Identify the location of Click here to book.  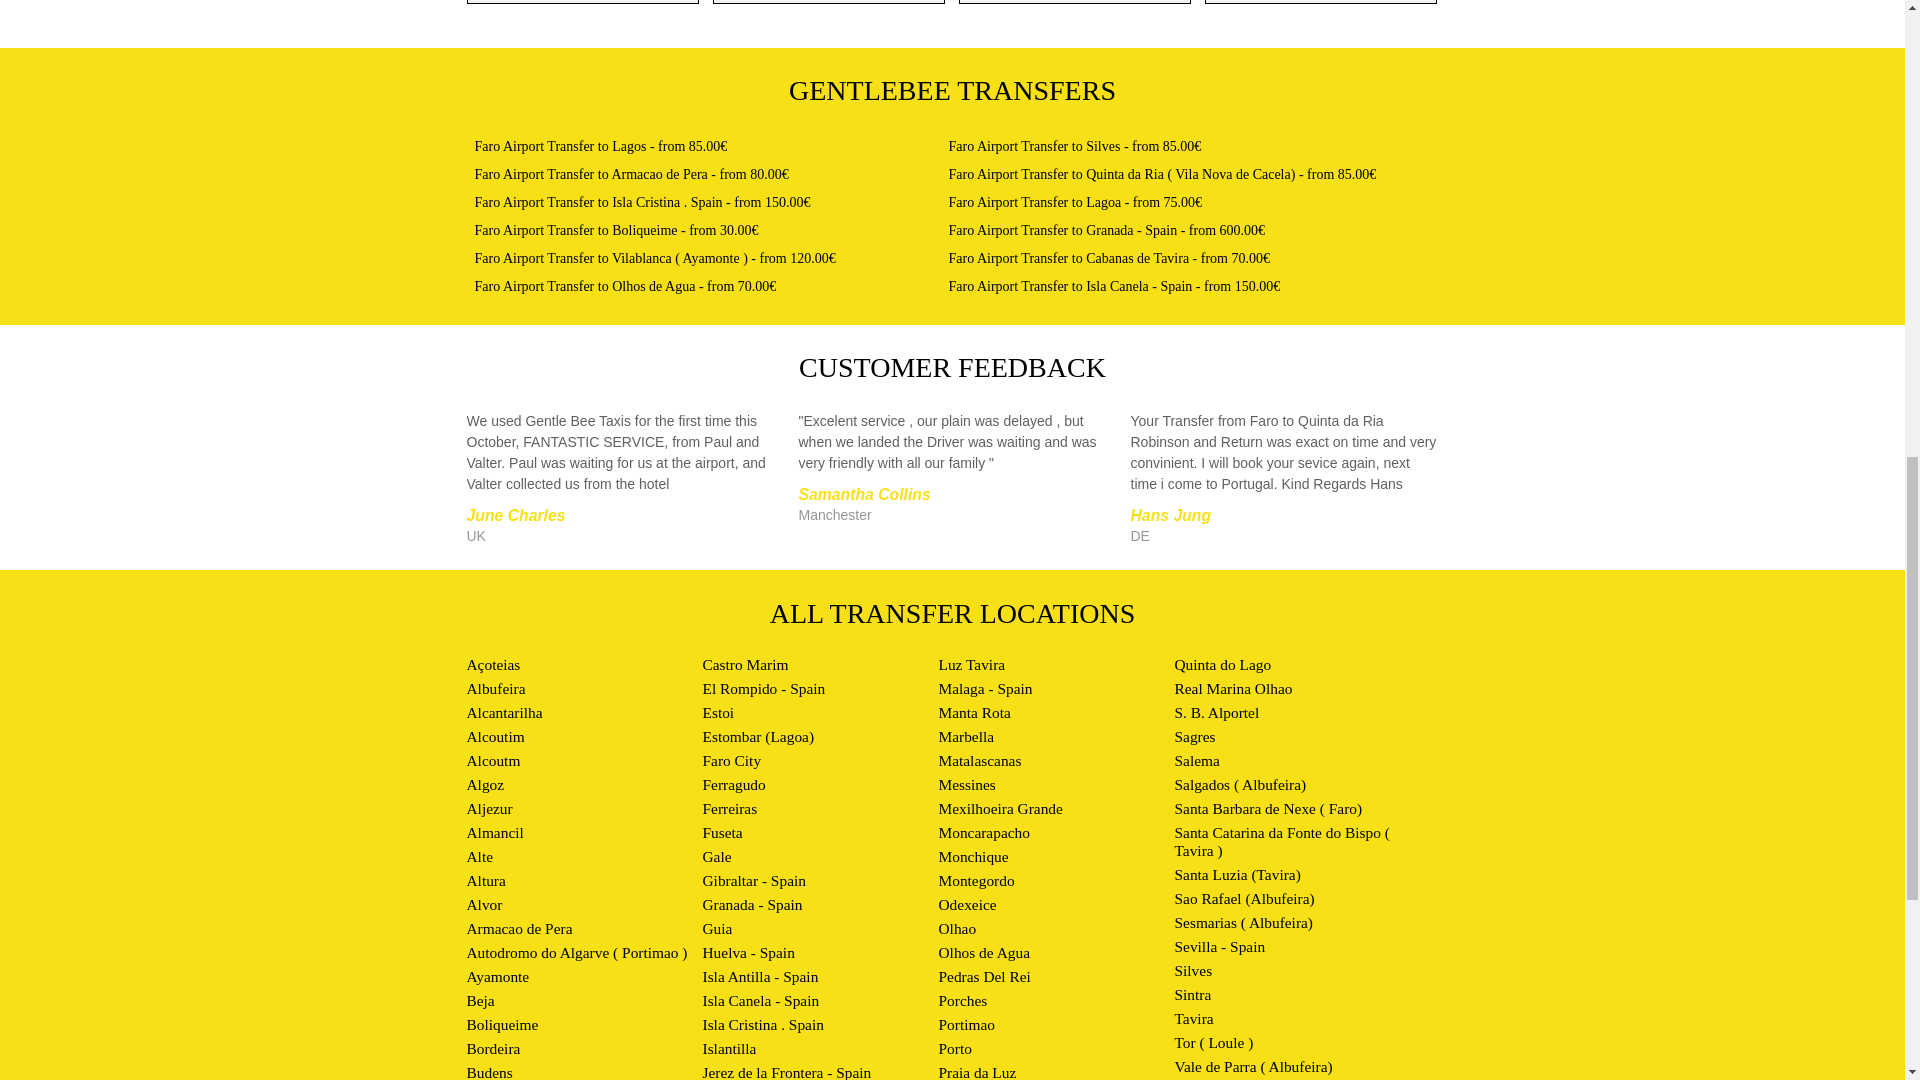
(624, 286).